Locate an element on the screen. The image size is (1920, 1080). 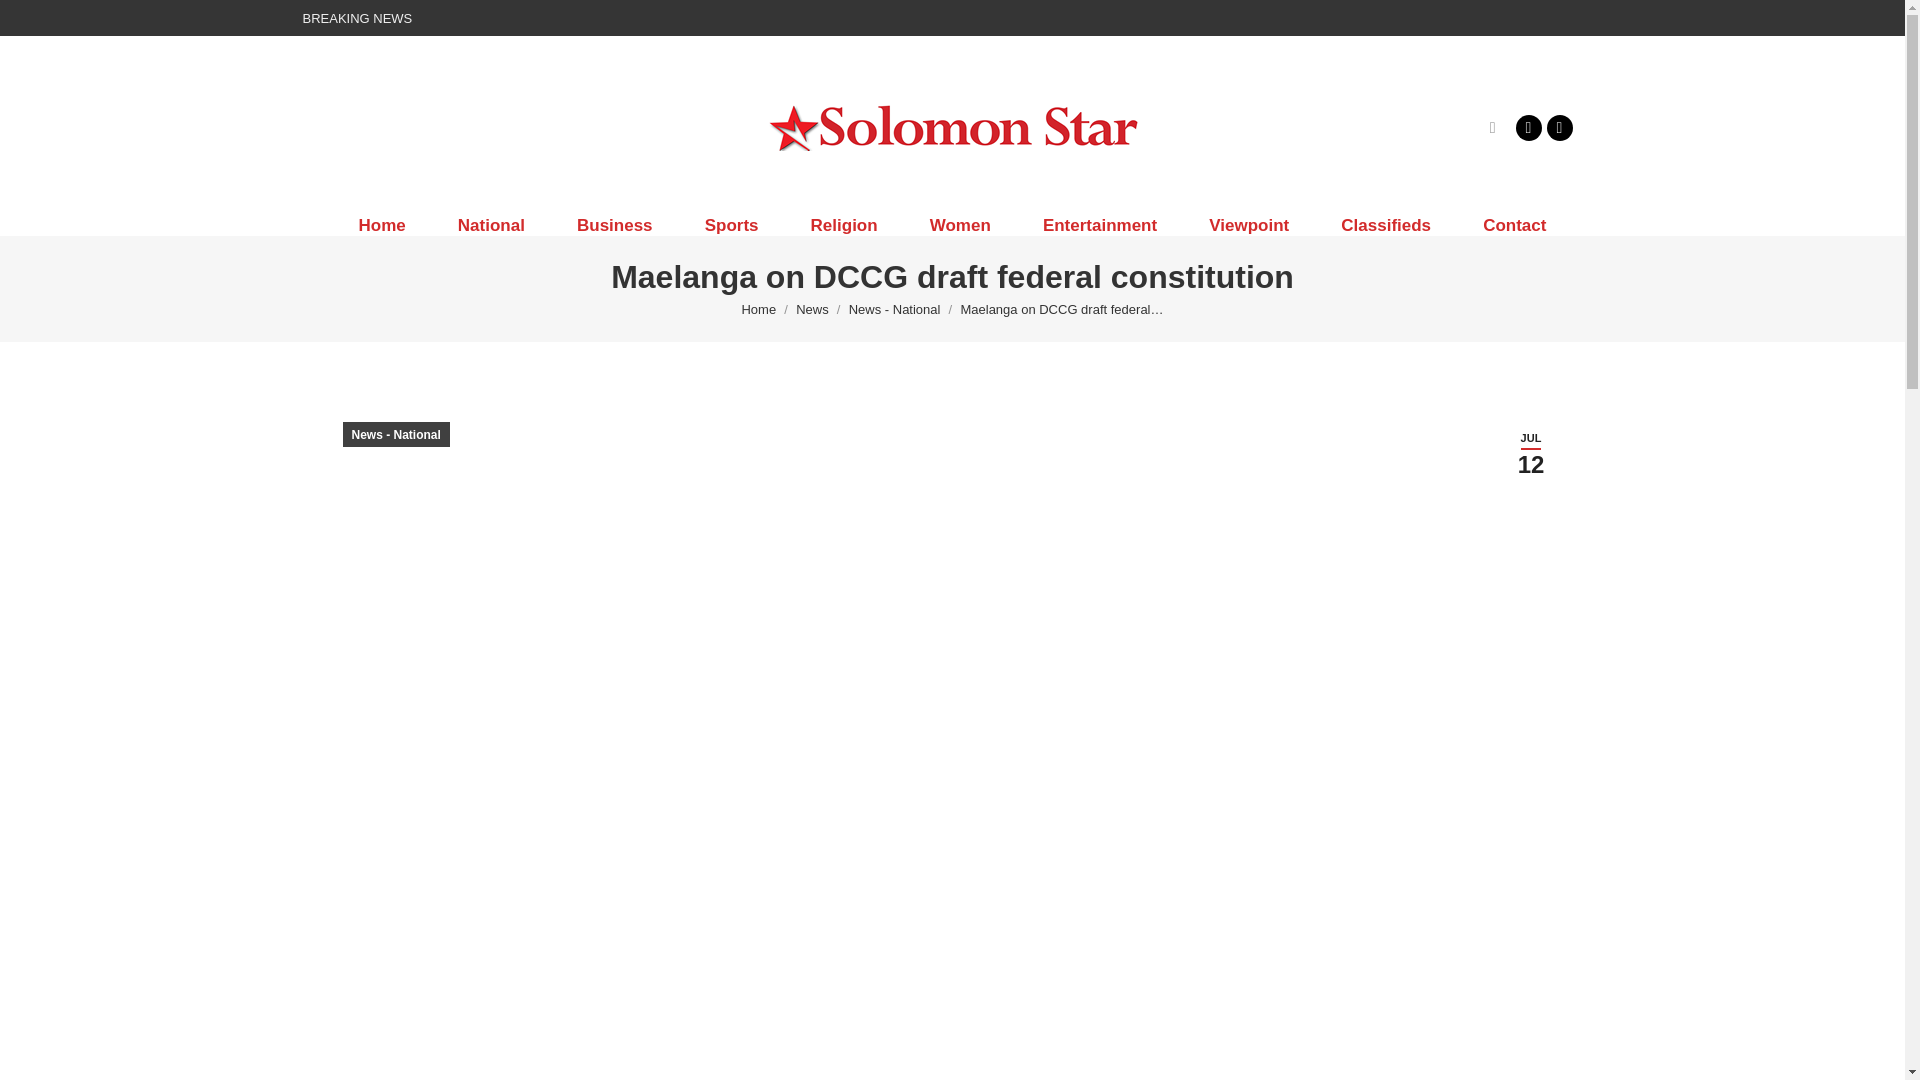
Facebook page opens in new window is located at coordinates (1528, 127).